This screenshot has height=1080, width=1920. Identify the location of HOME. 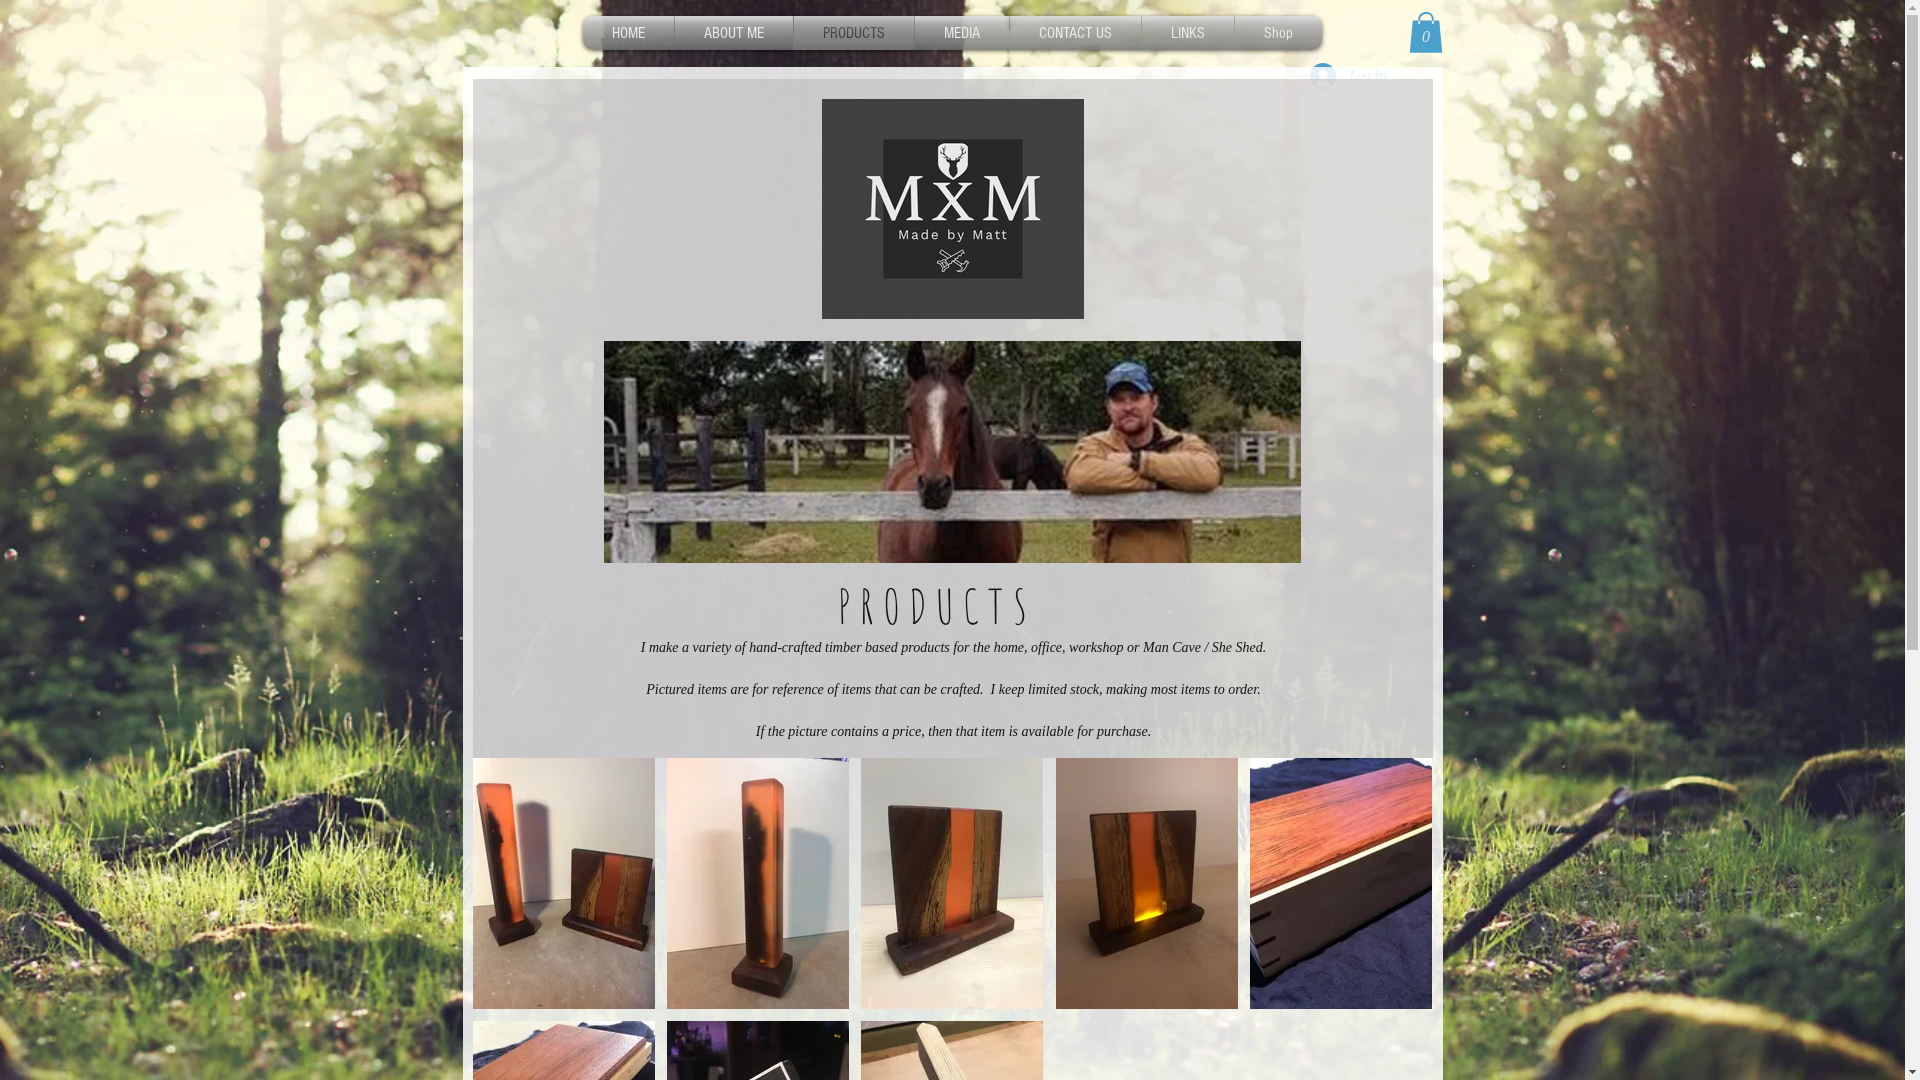
(628, 33).